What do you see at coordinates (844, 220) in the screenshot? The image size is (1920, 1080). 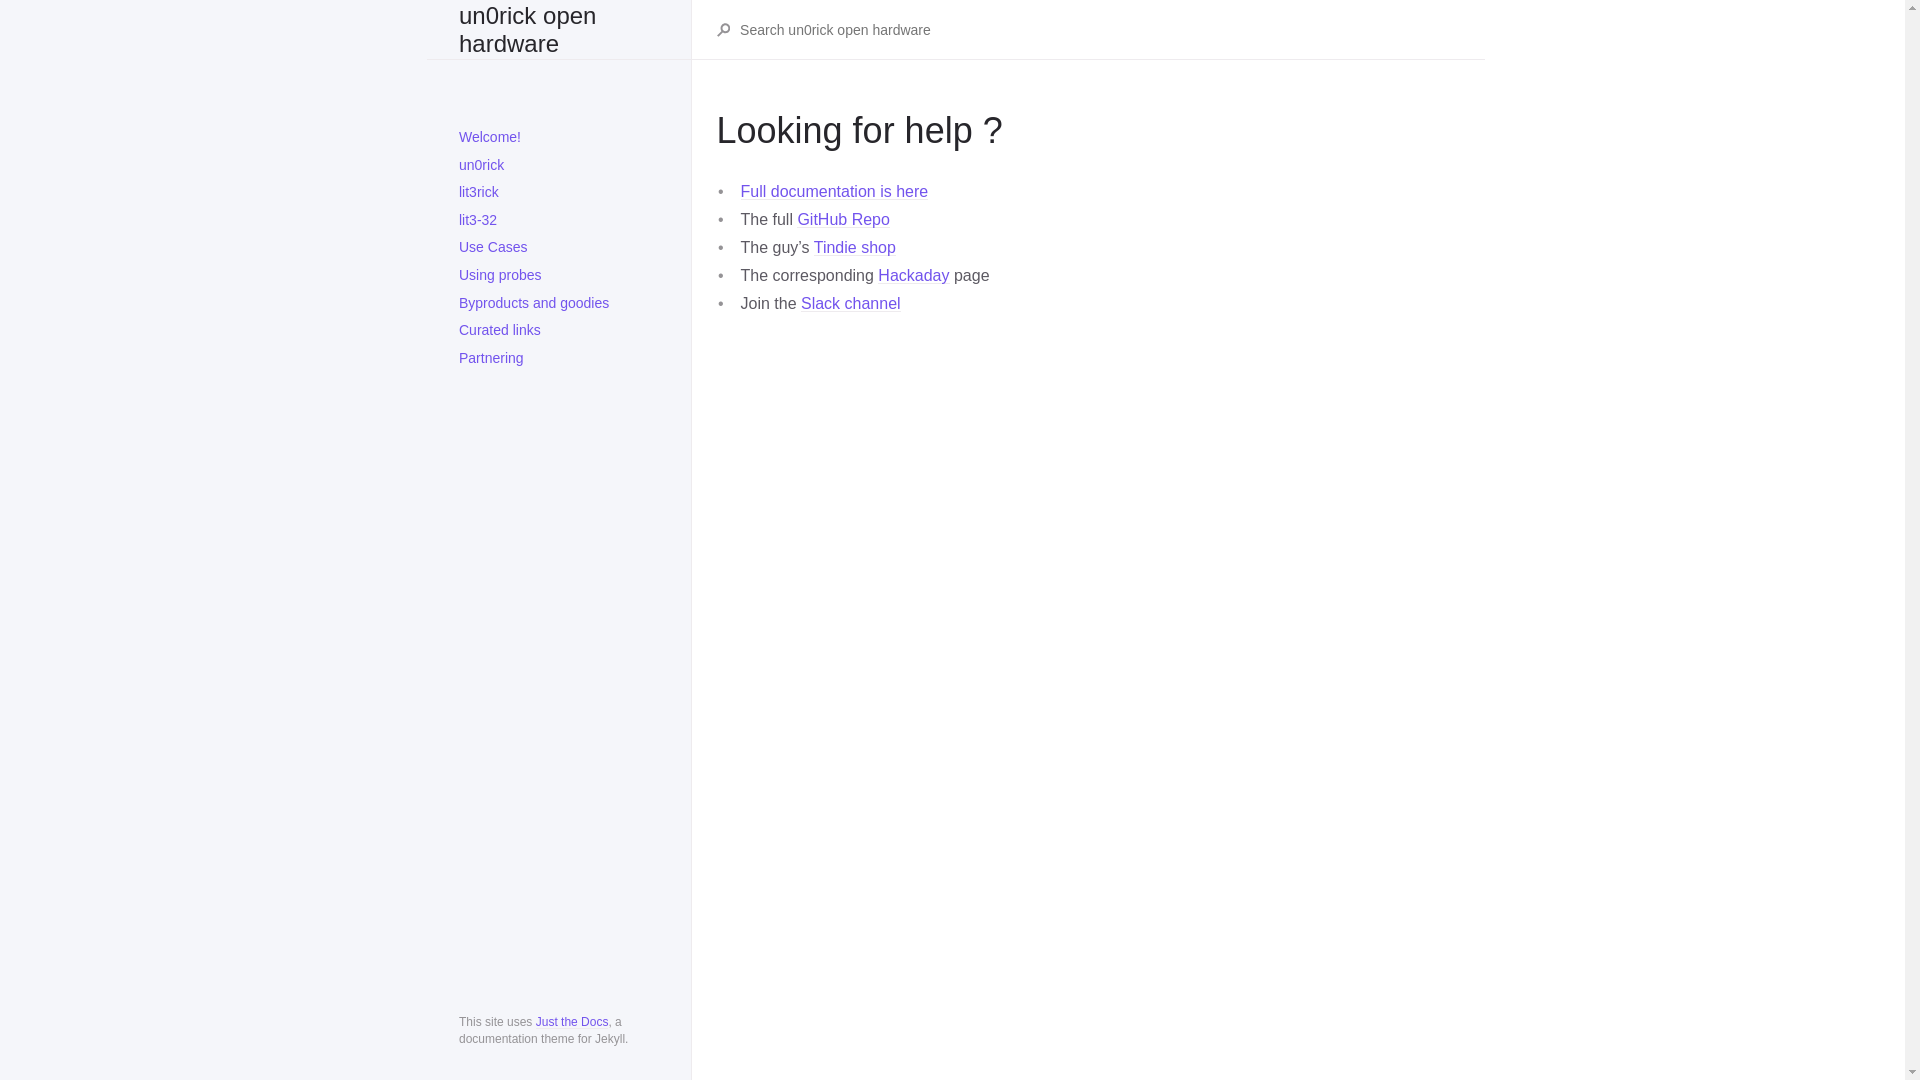 I see `GitHub Repo` at bounding box center [844, 220].